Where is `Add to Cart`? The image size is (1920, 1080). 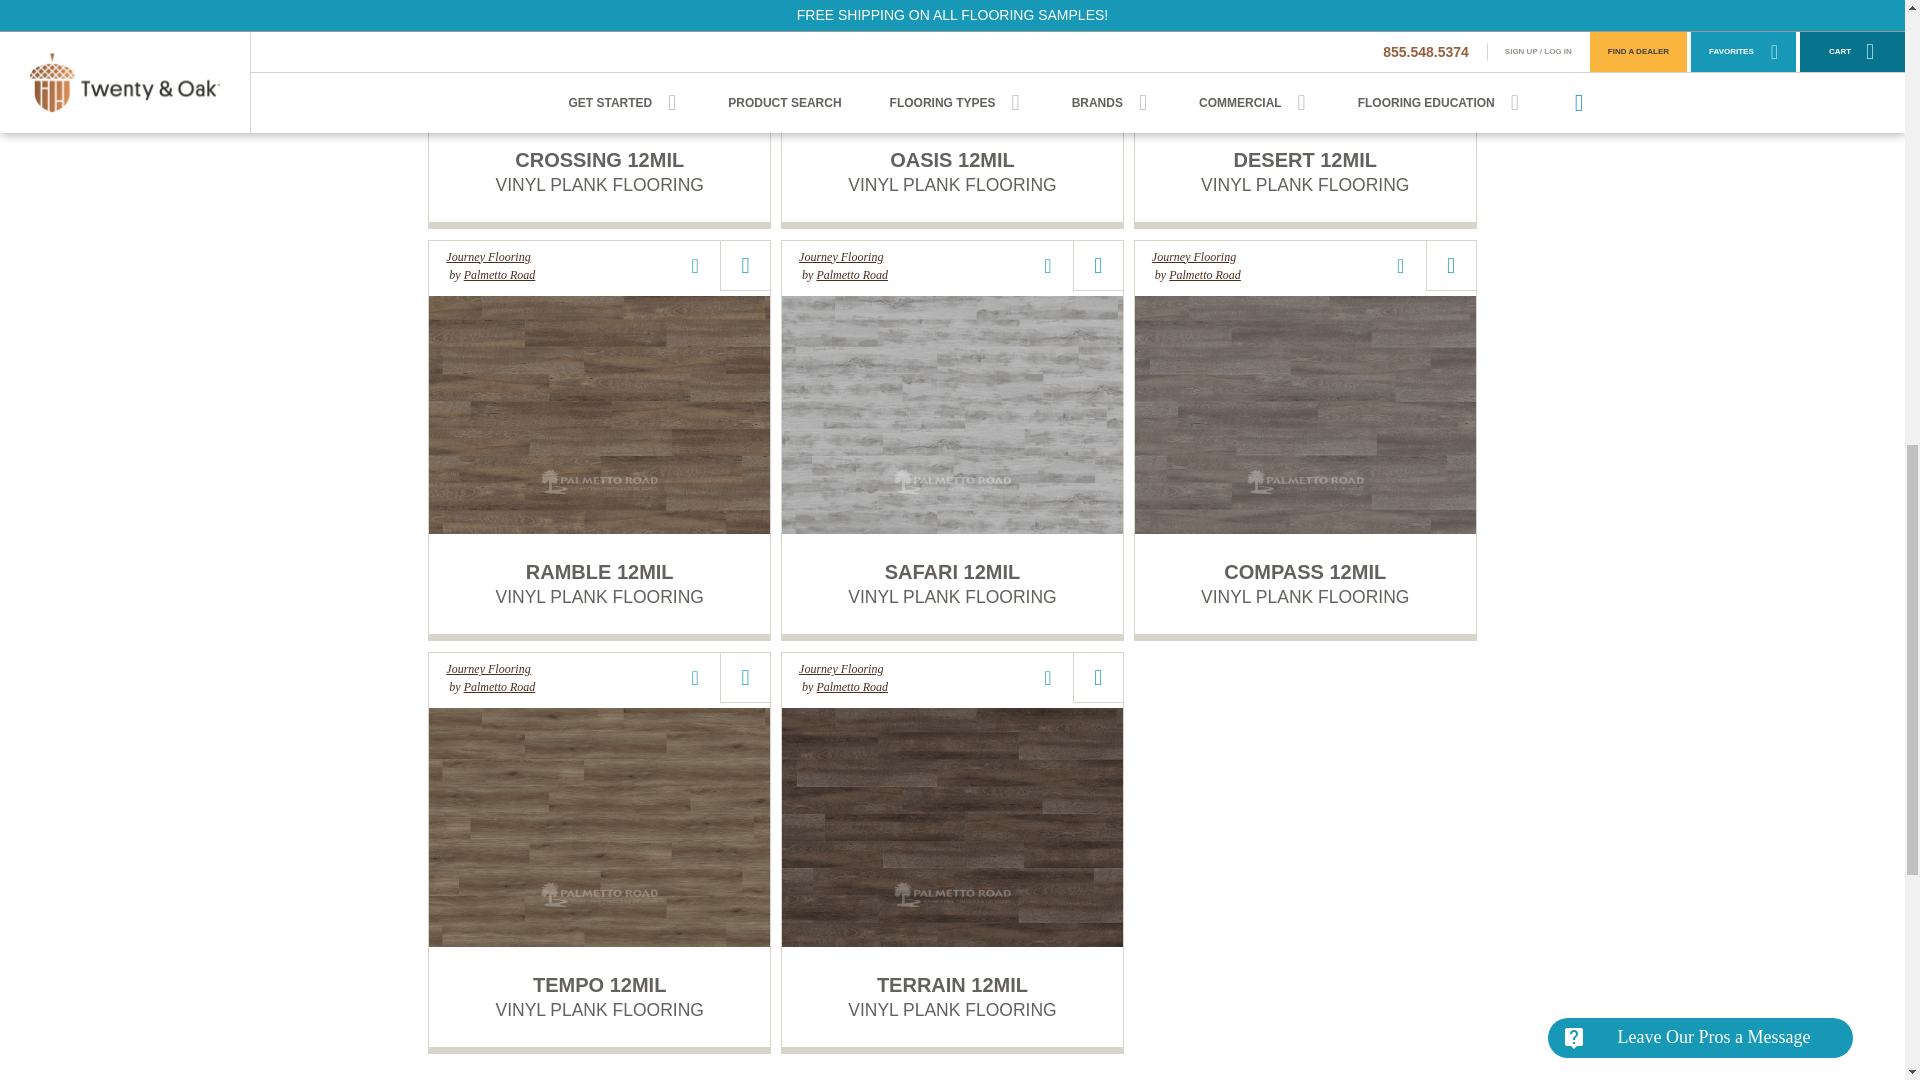 Add to Cart is located at coordinates (745, 264).